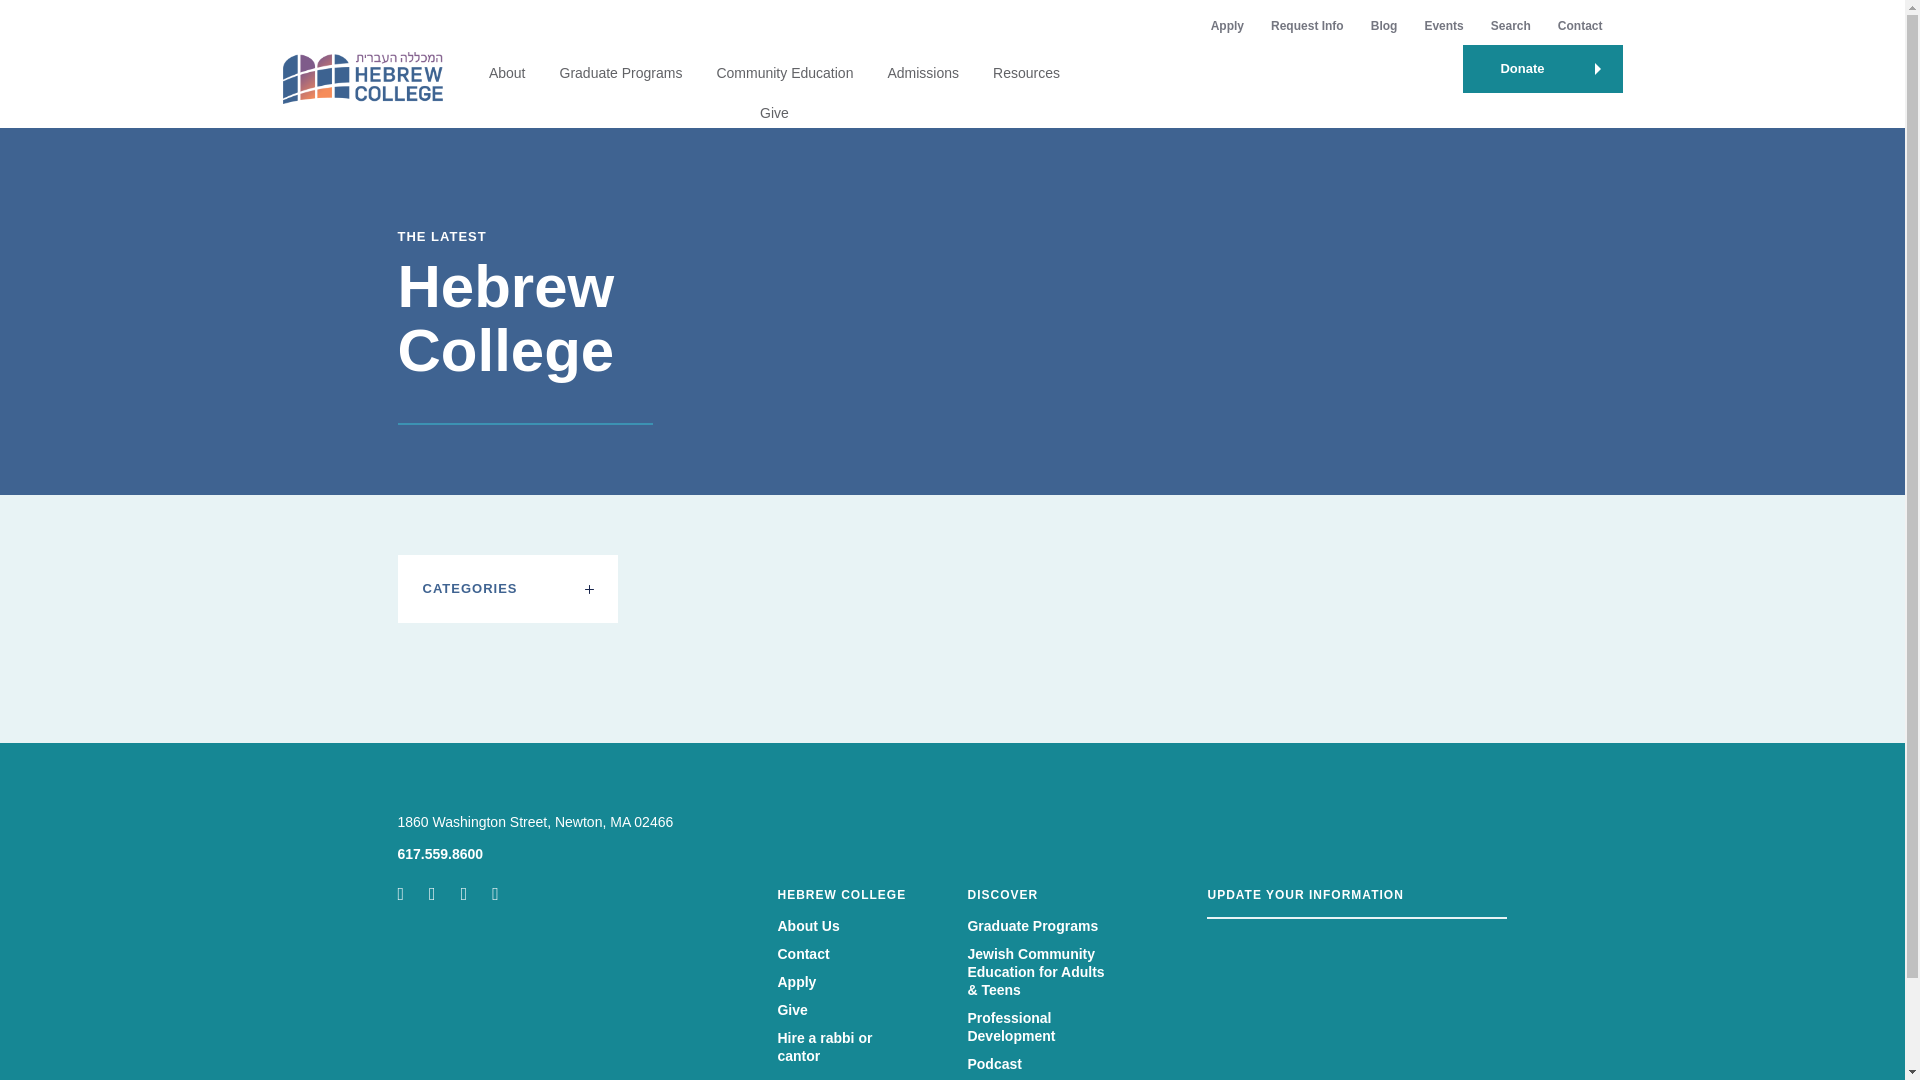  Describe the element at coordinates (1542, 68) in the screenshot. I see `Donate` at that location.